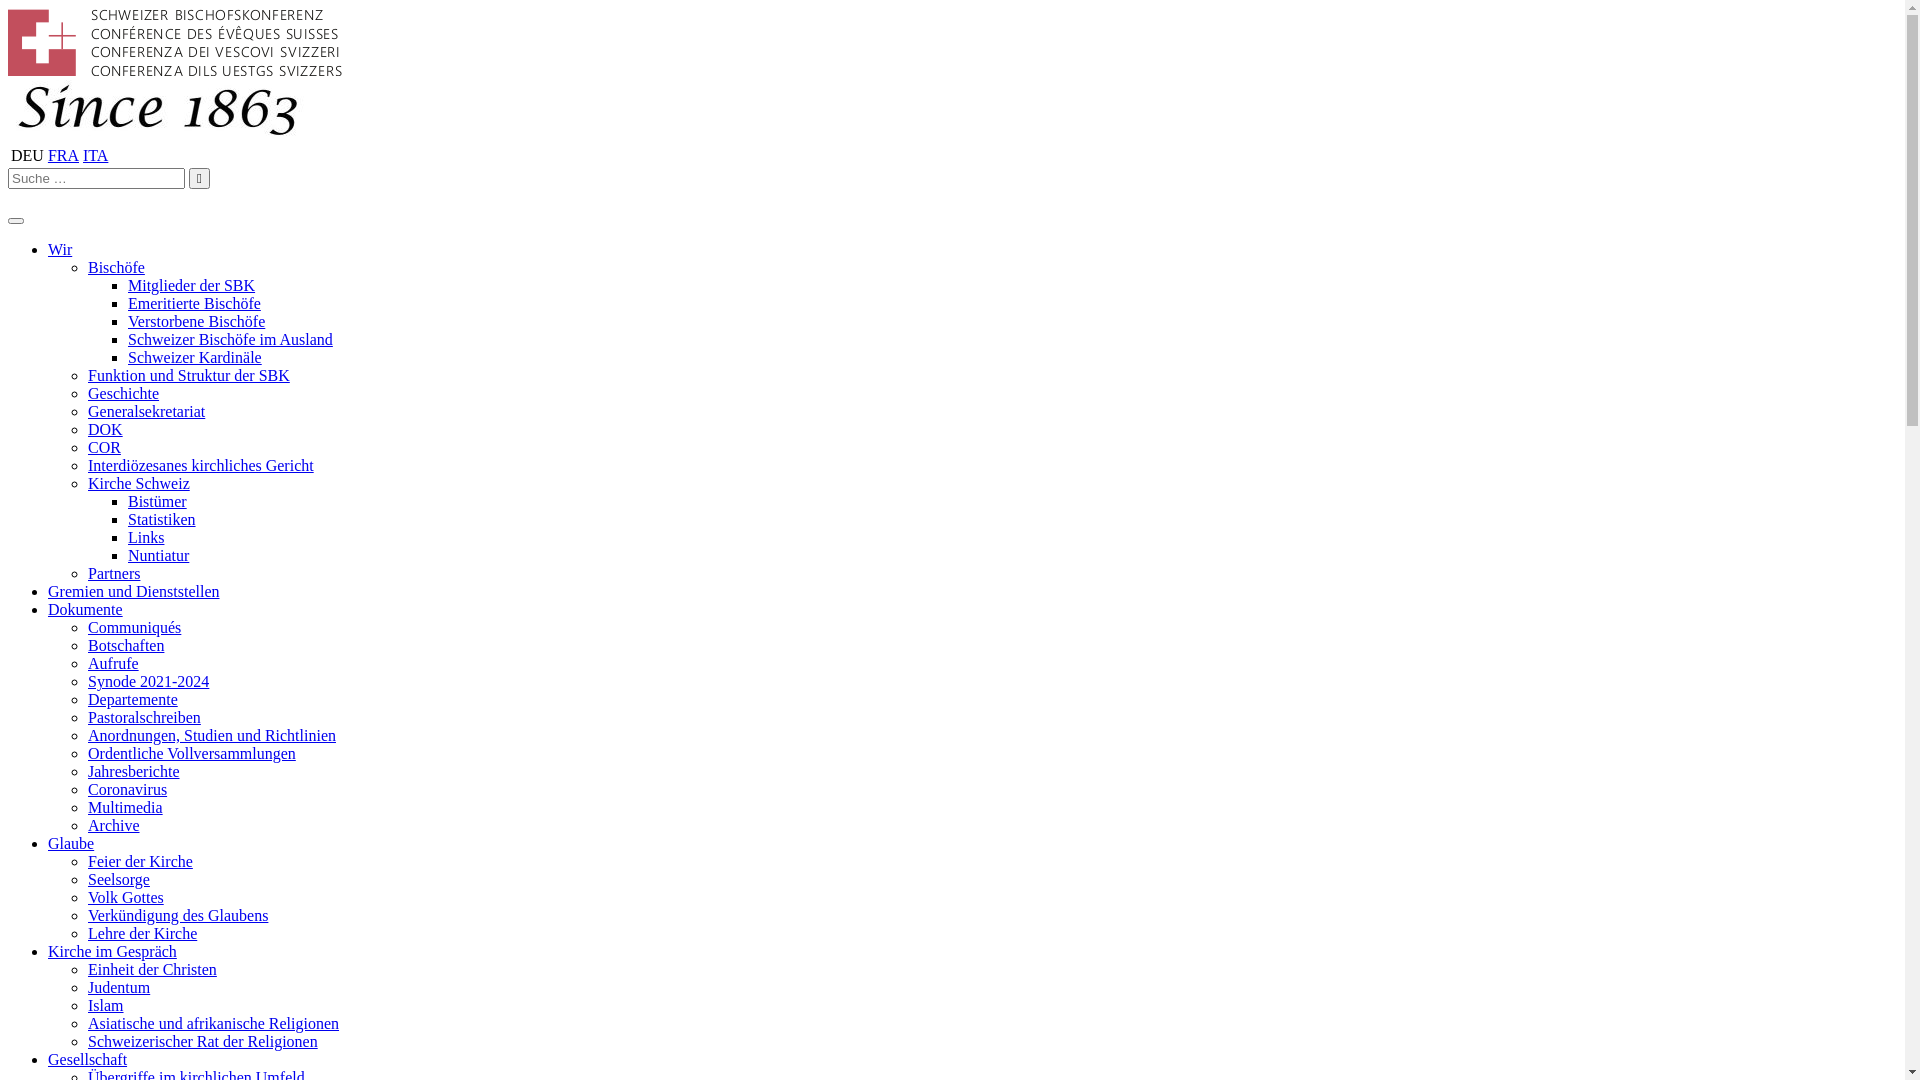 This screenshot has height=1080, width=1920. I want to click on Jahresberichte, so click(134, 772).